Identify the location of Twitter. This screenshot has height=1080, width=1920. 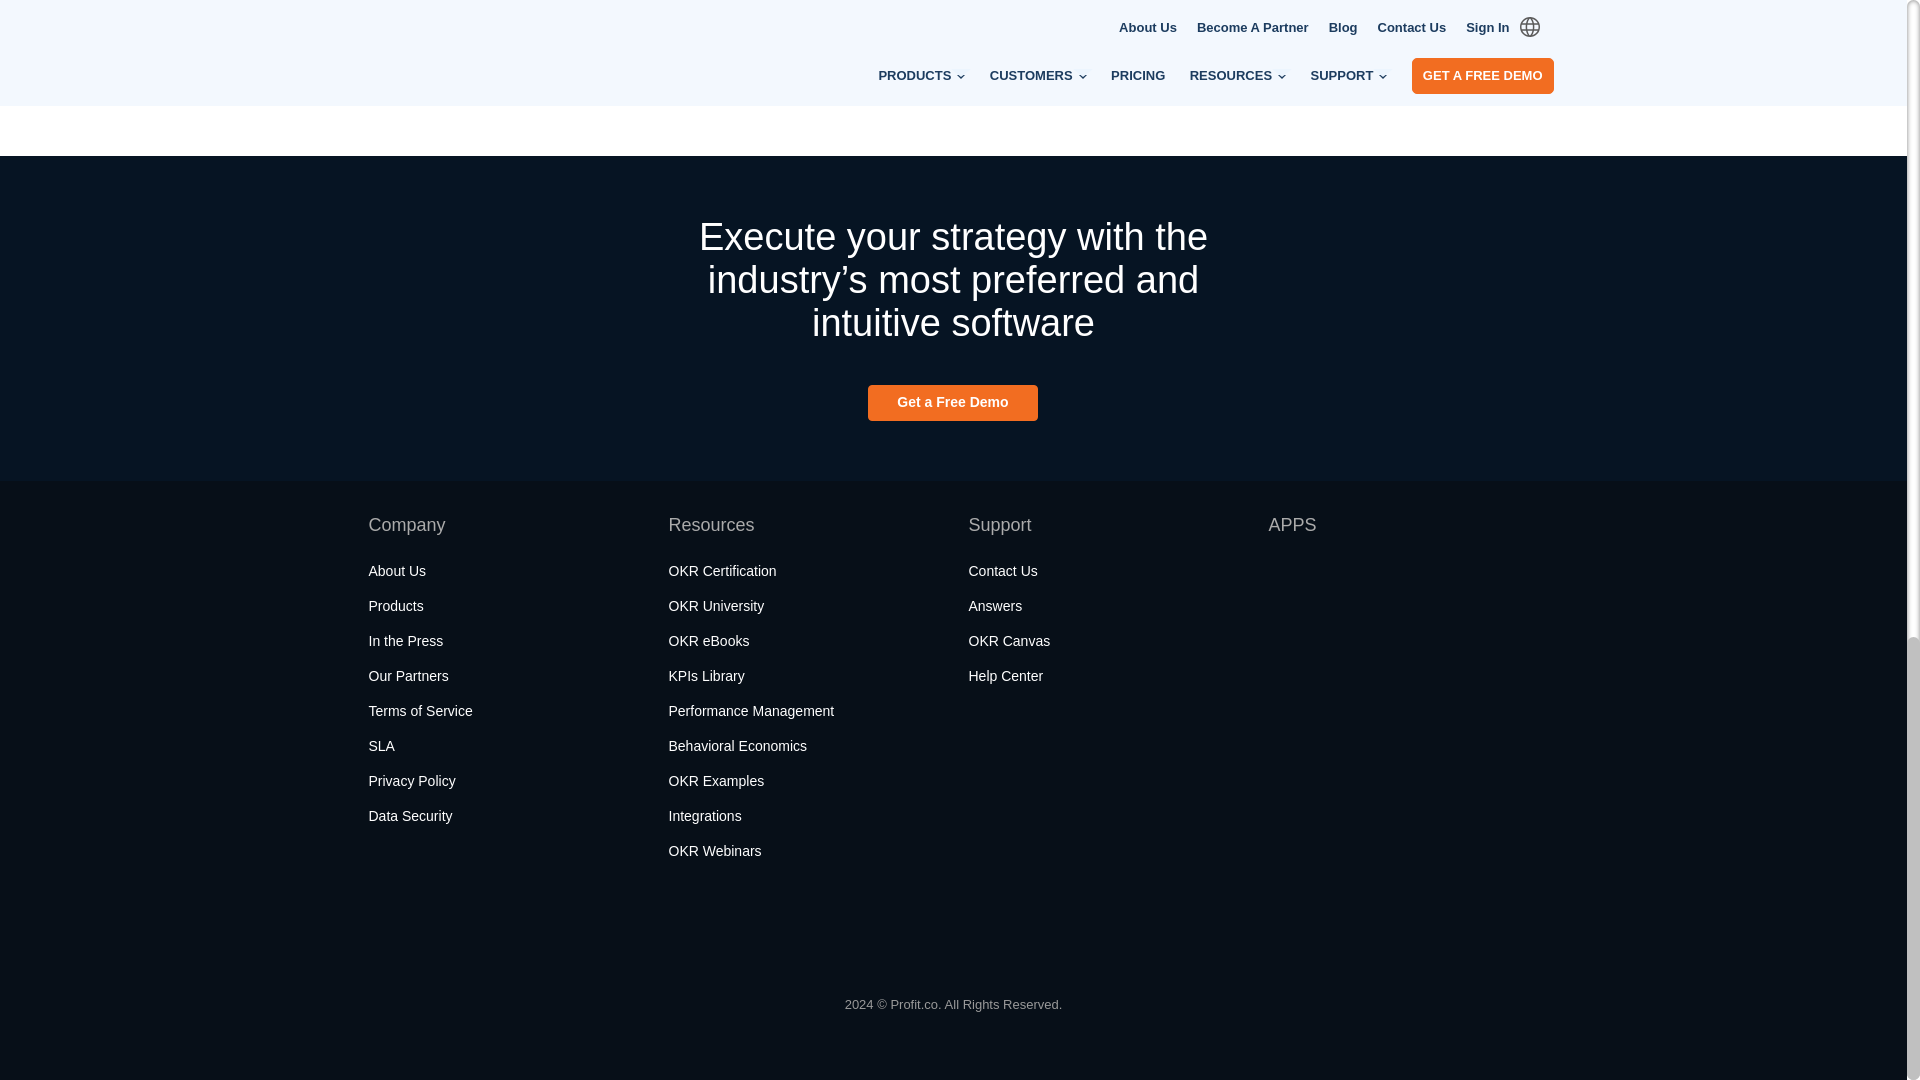
(438, 931).